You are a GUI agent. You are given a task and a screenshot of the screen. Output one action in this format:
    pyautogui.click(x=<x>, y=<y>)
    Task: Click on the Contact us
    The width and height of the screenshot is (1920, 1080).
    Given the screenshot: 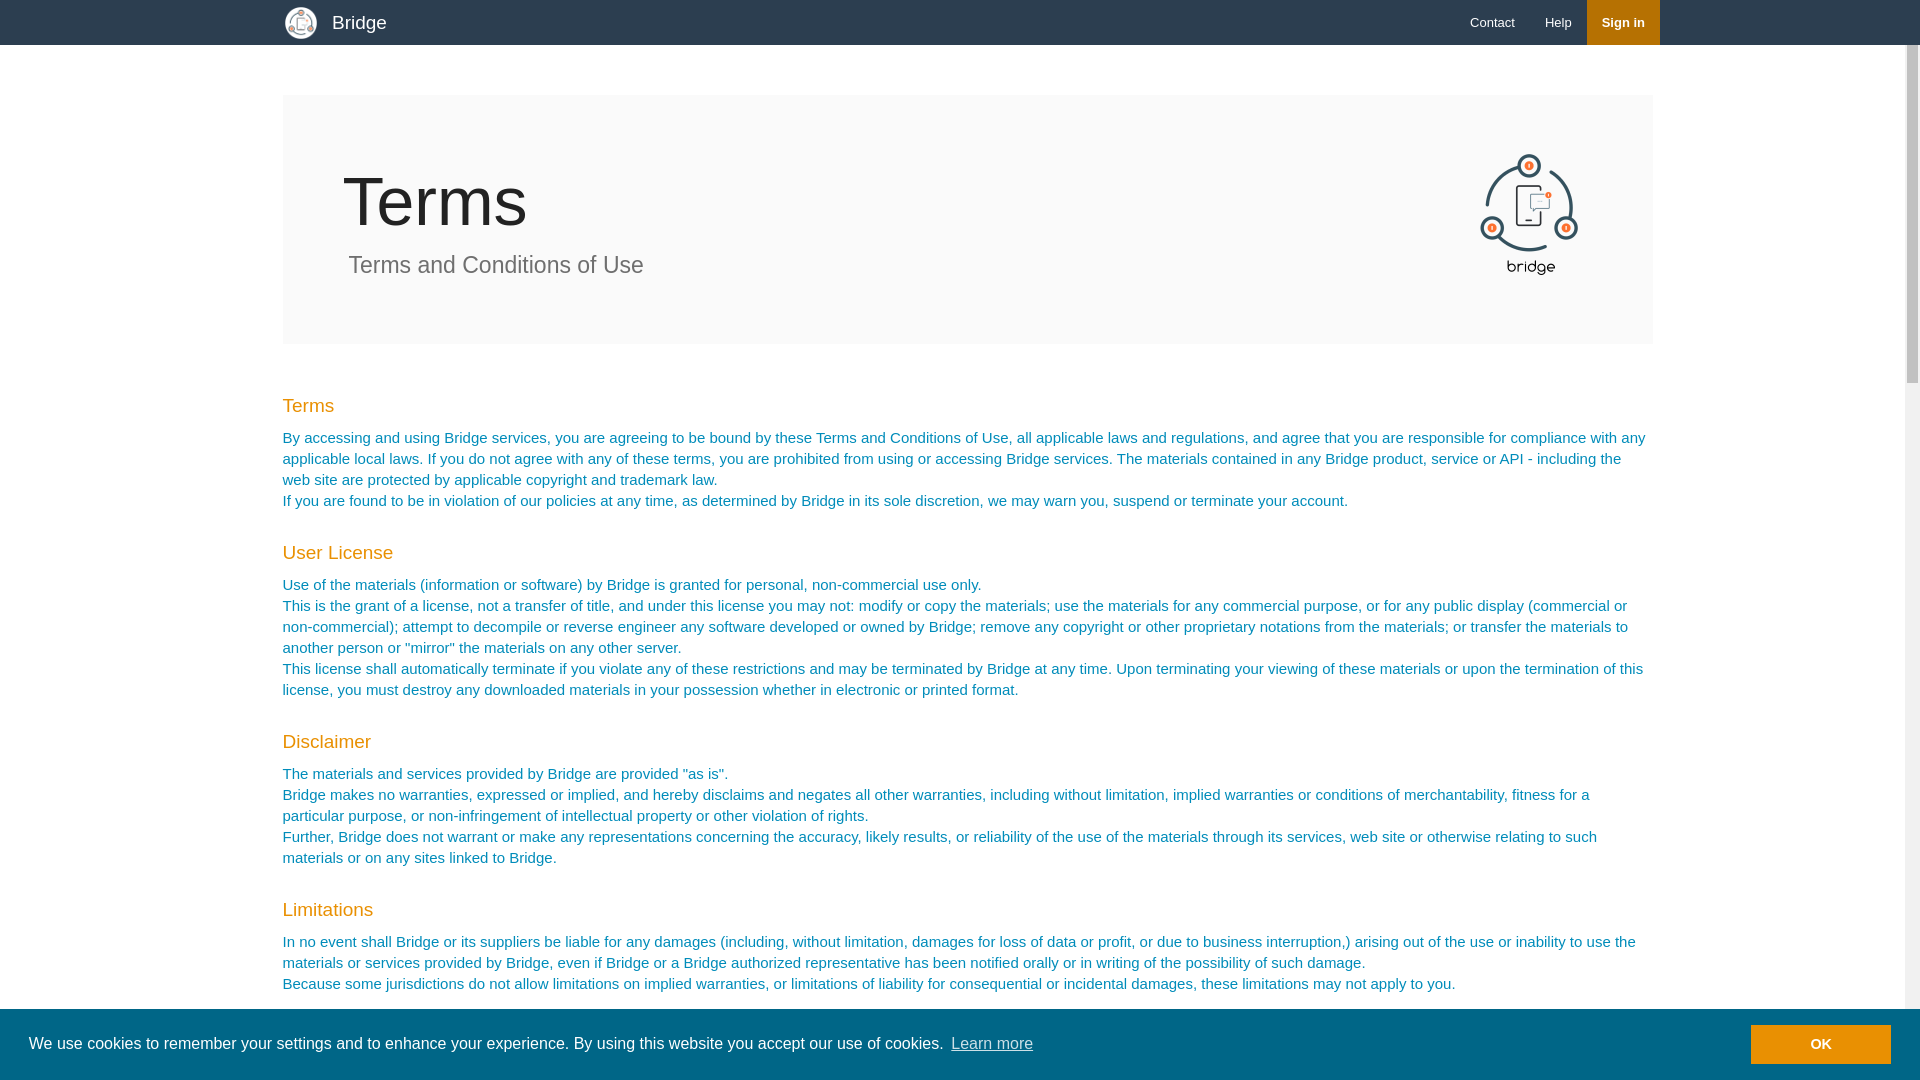 What is the action you would take?
    pyautogui.click(x=1492, y=22)
    